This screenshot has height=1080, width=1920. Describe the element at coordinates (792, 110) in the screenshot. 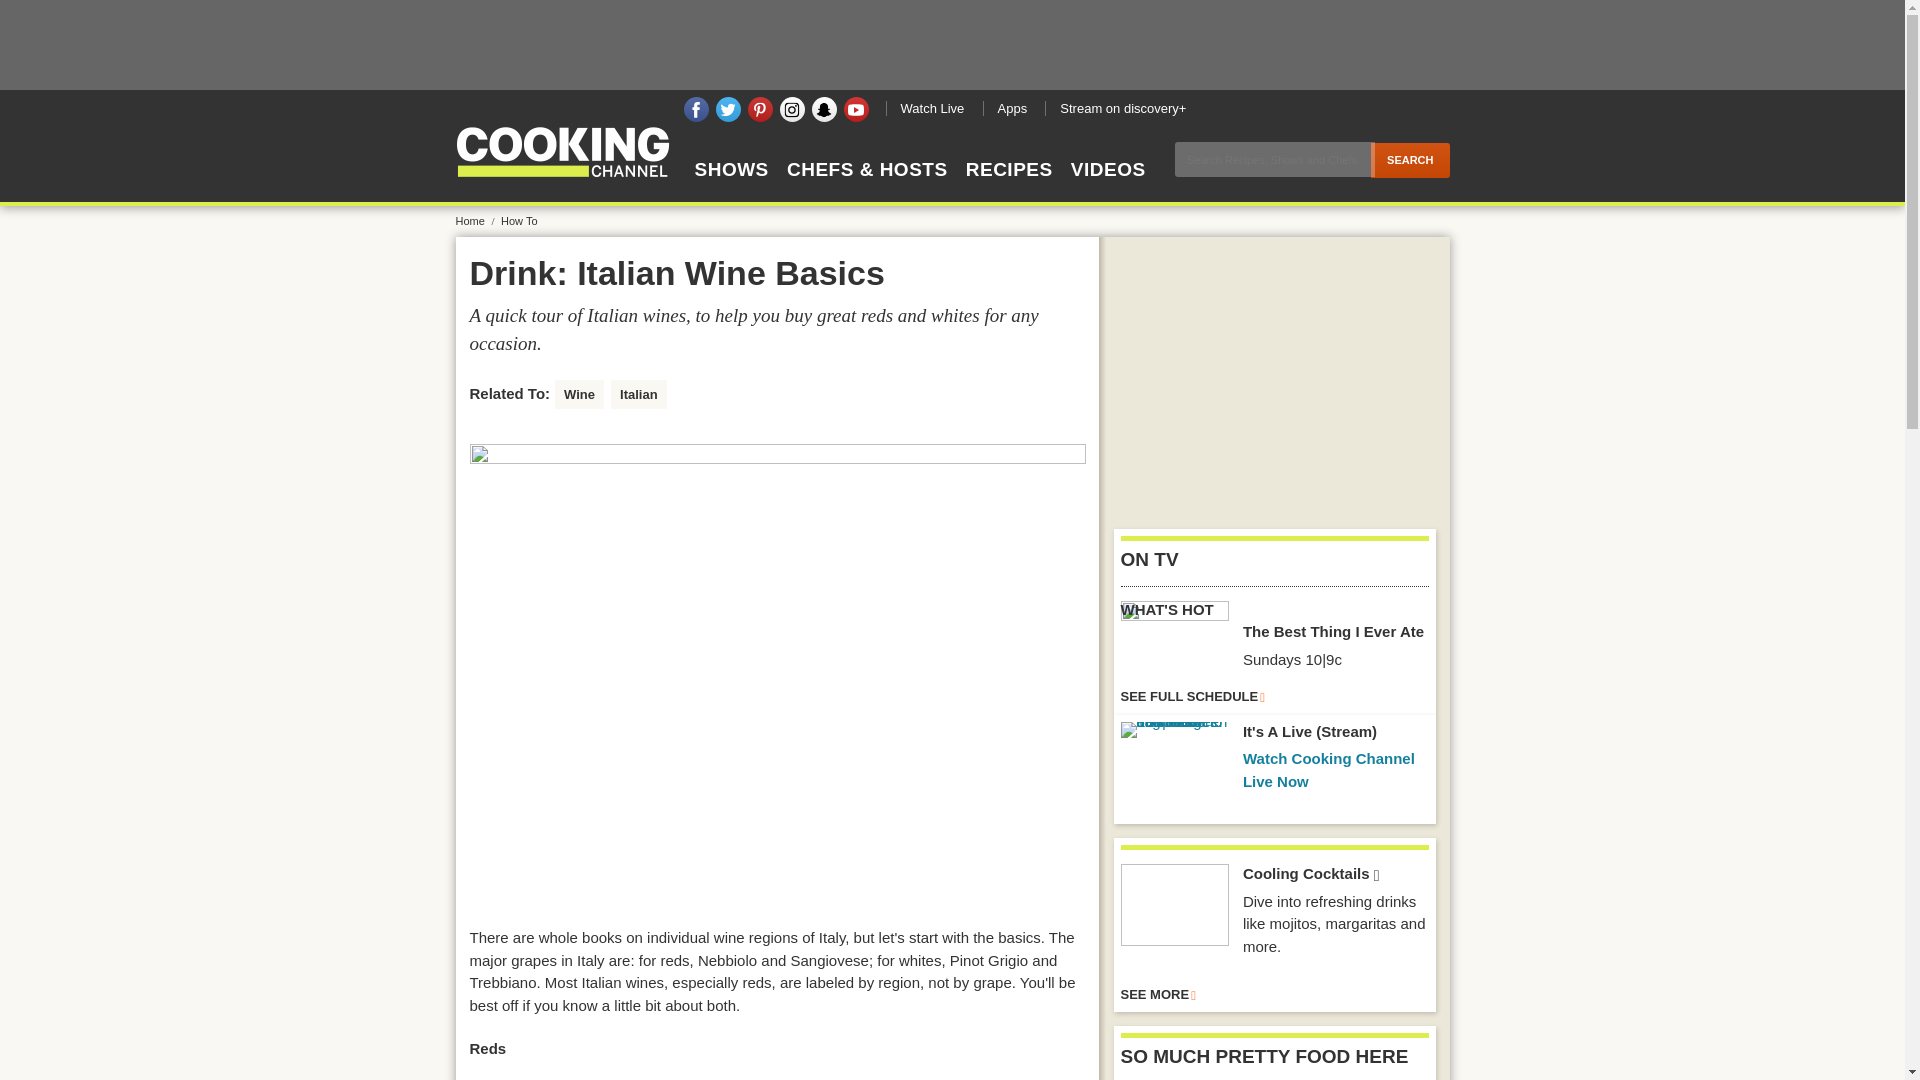

I see `Follow us on Instagram` at that location.